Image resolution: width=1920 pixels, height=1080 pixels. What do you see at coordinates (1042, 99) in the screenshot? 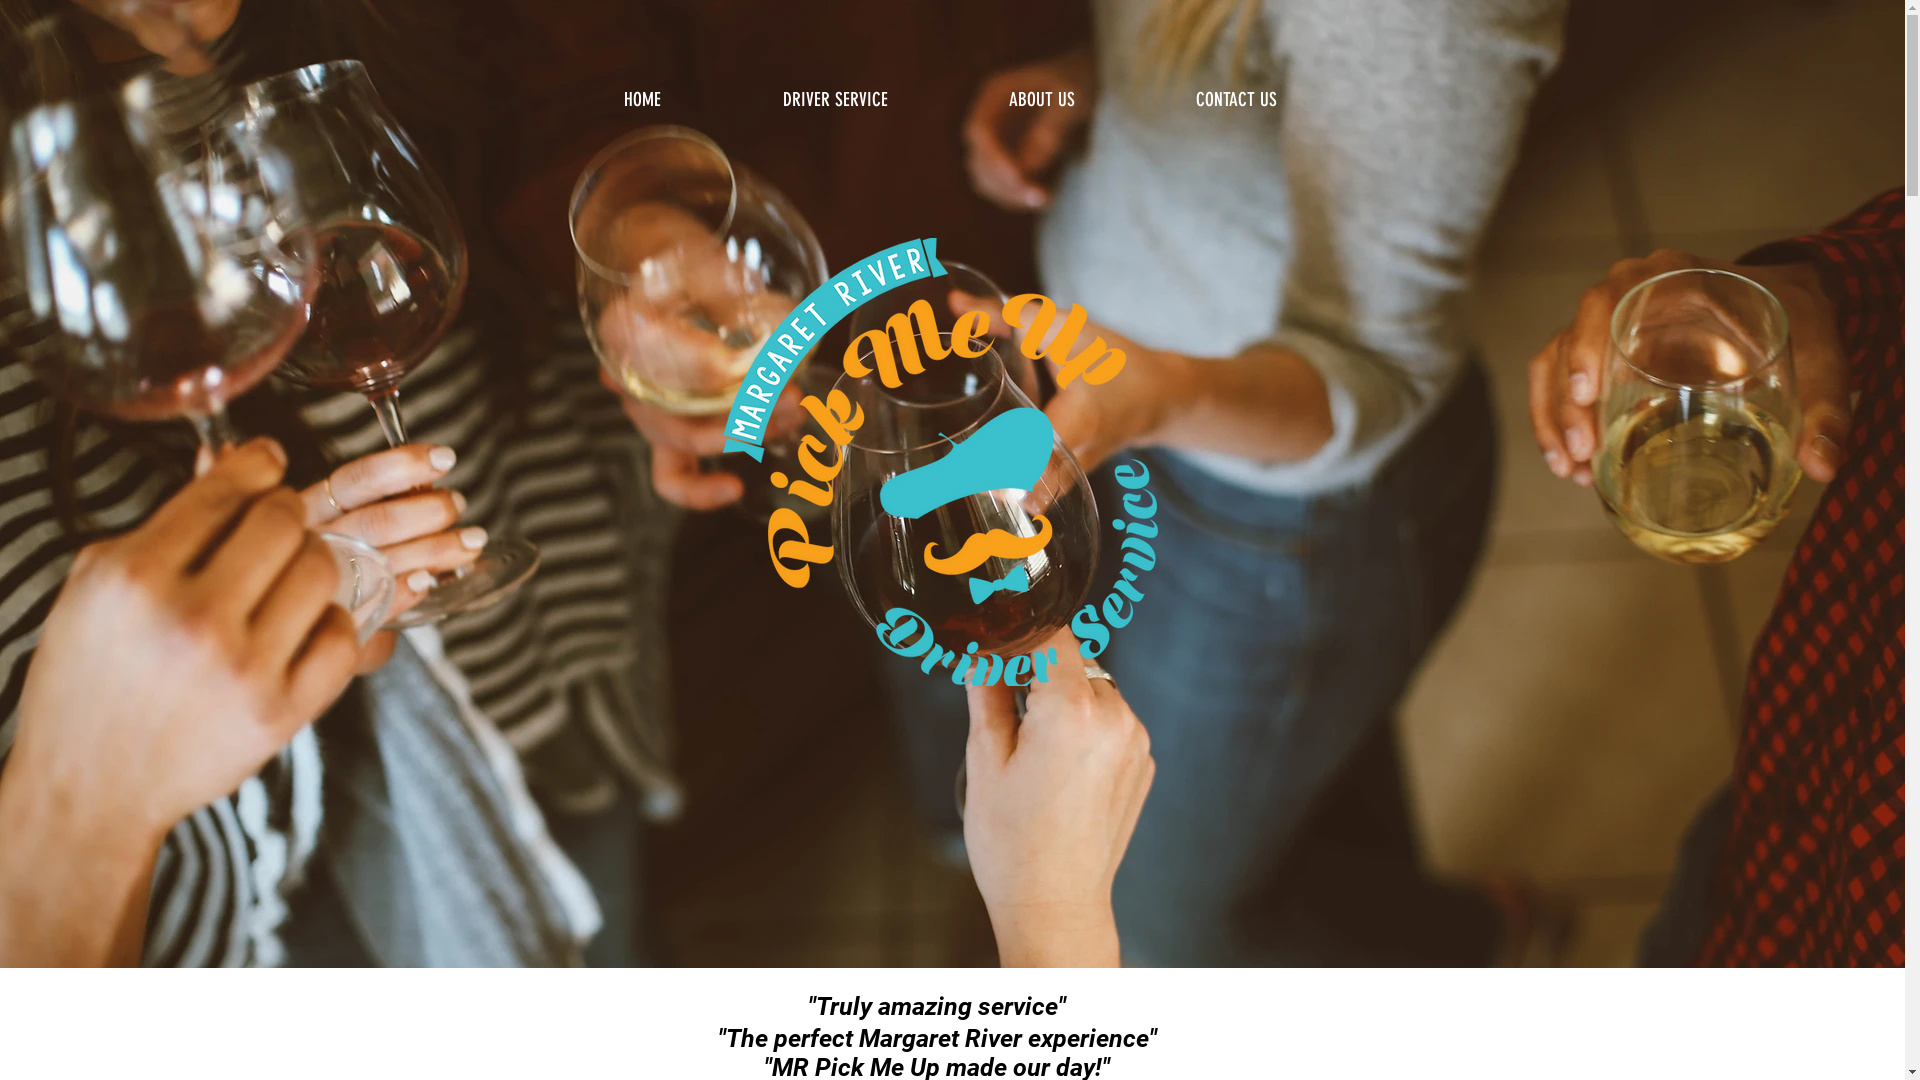
I see `ABOUT US` at bounding box center [1042, 99].